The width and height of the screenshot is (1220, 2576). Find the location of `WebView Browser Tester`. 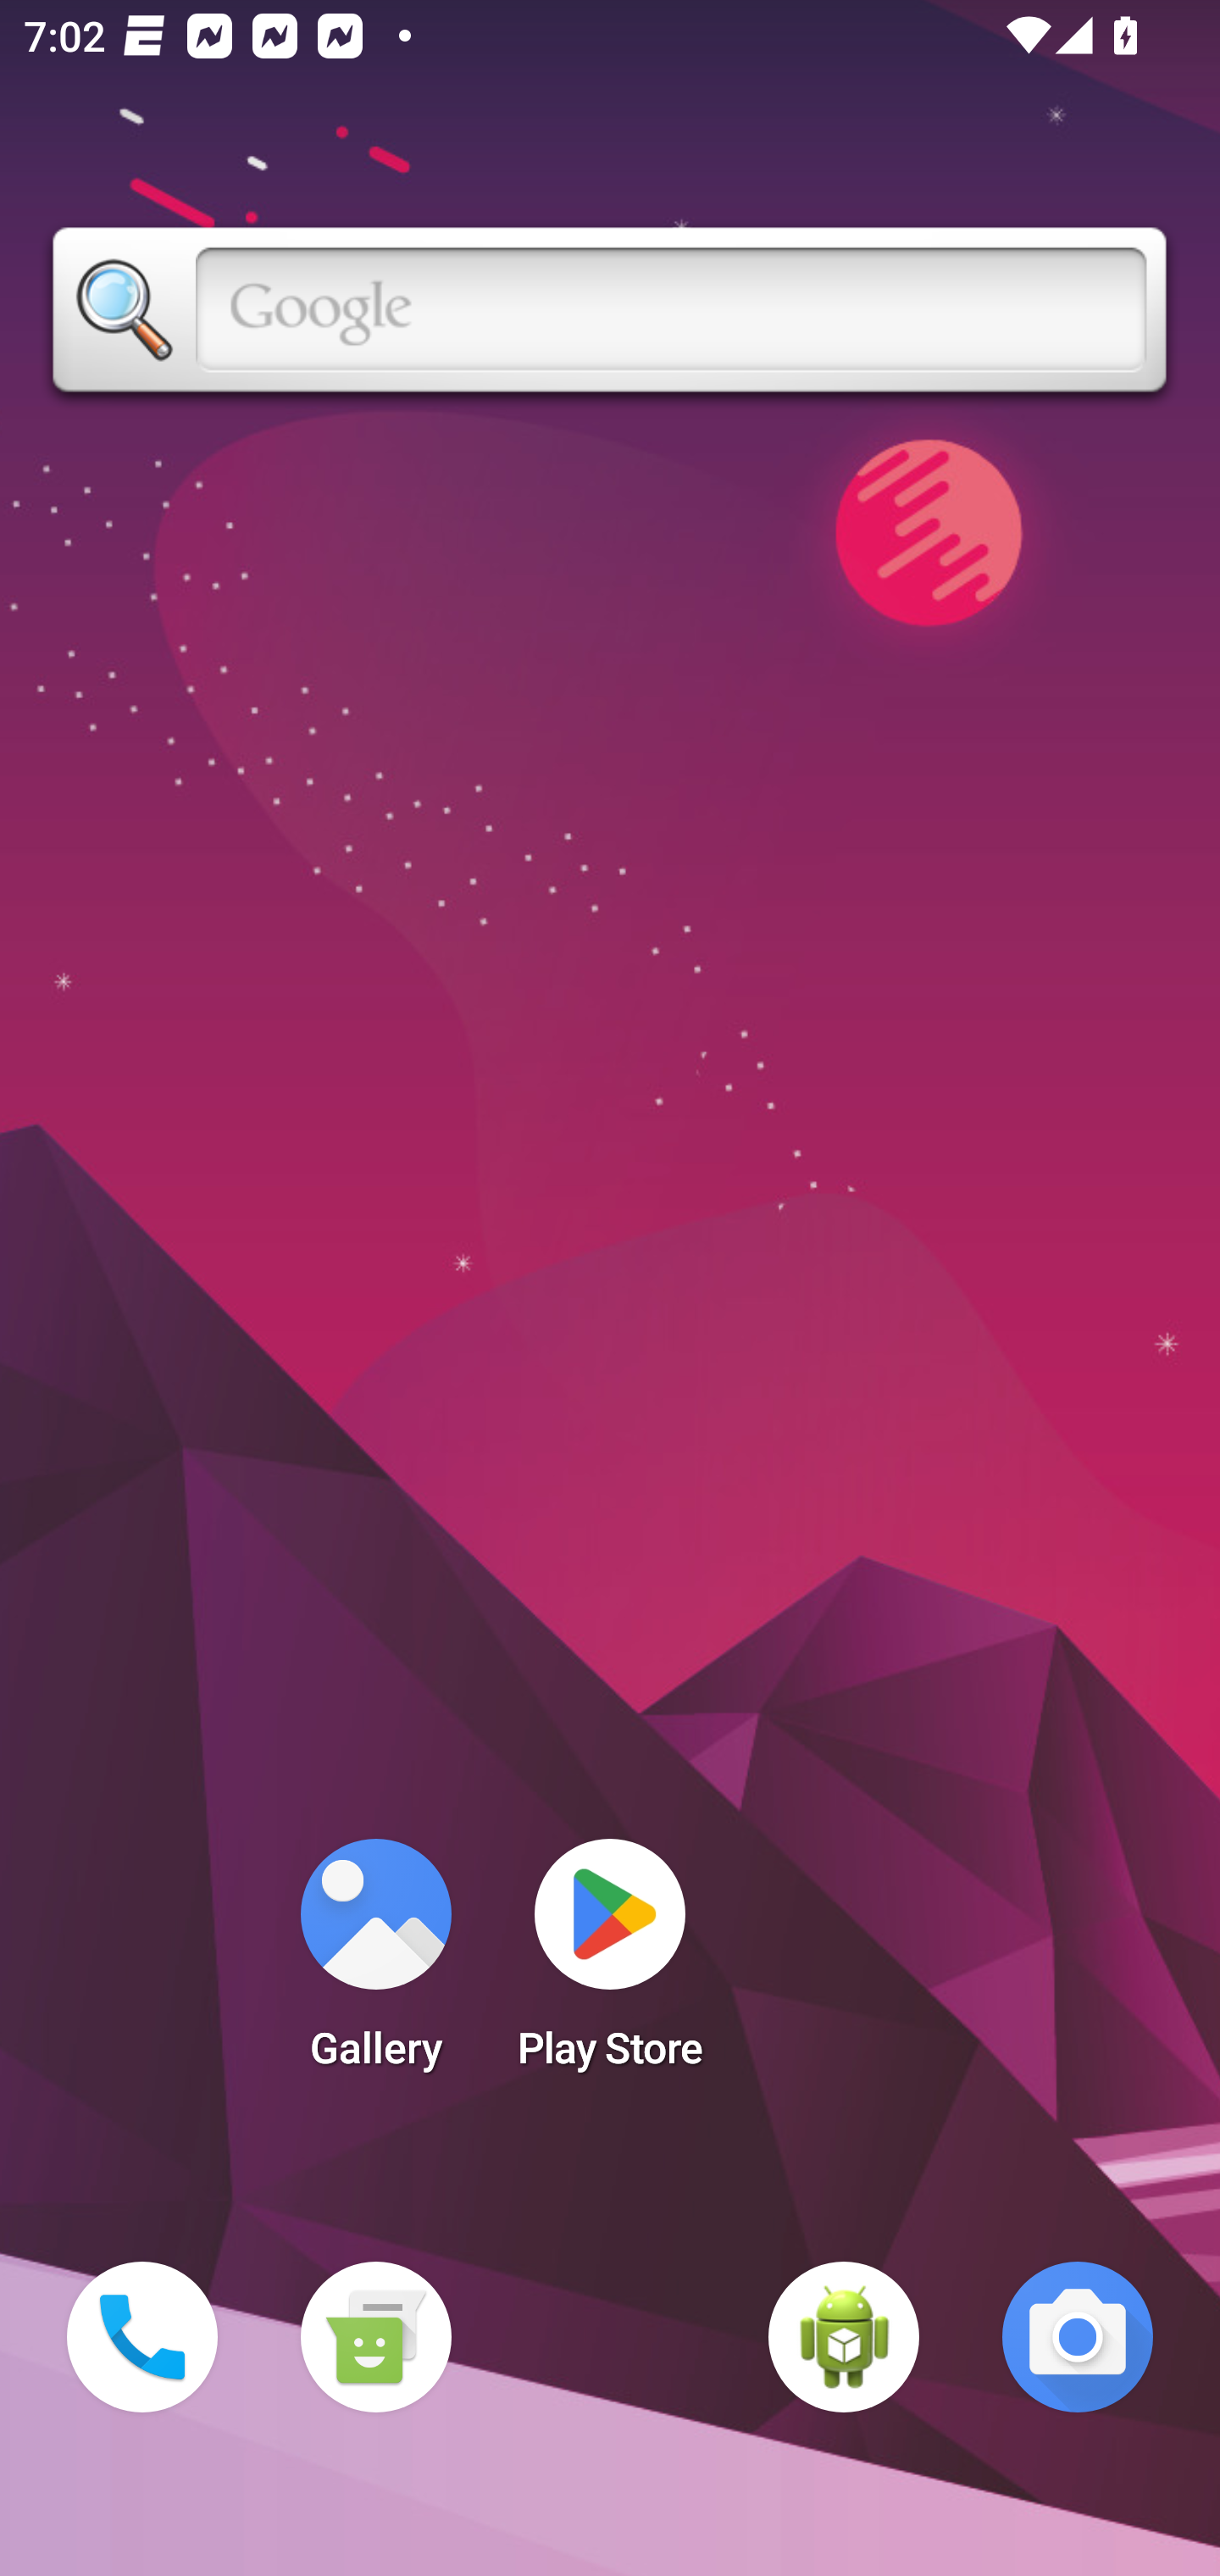

WebView Browser Tester is located at coordinates (844, 2337).